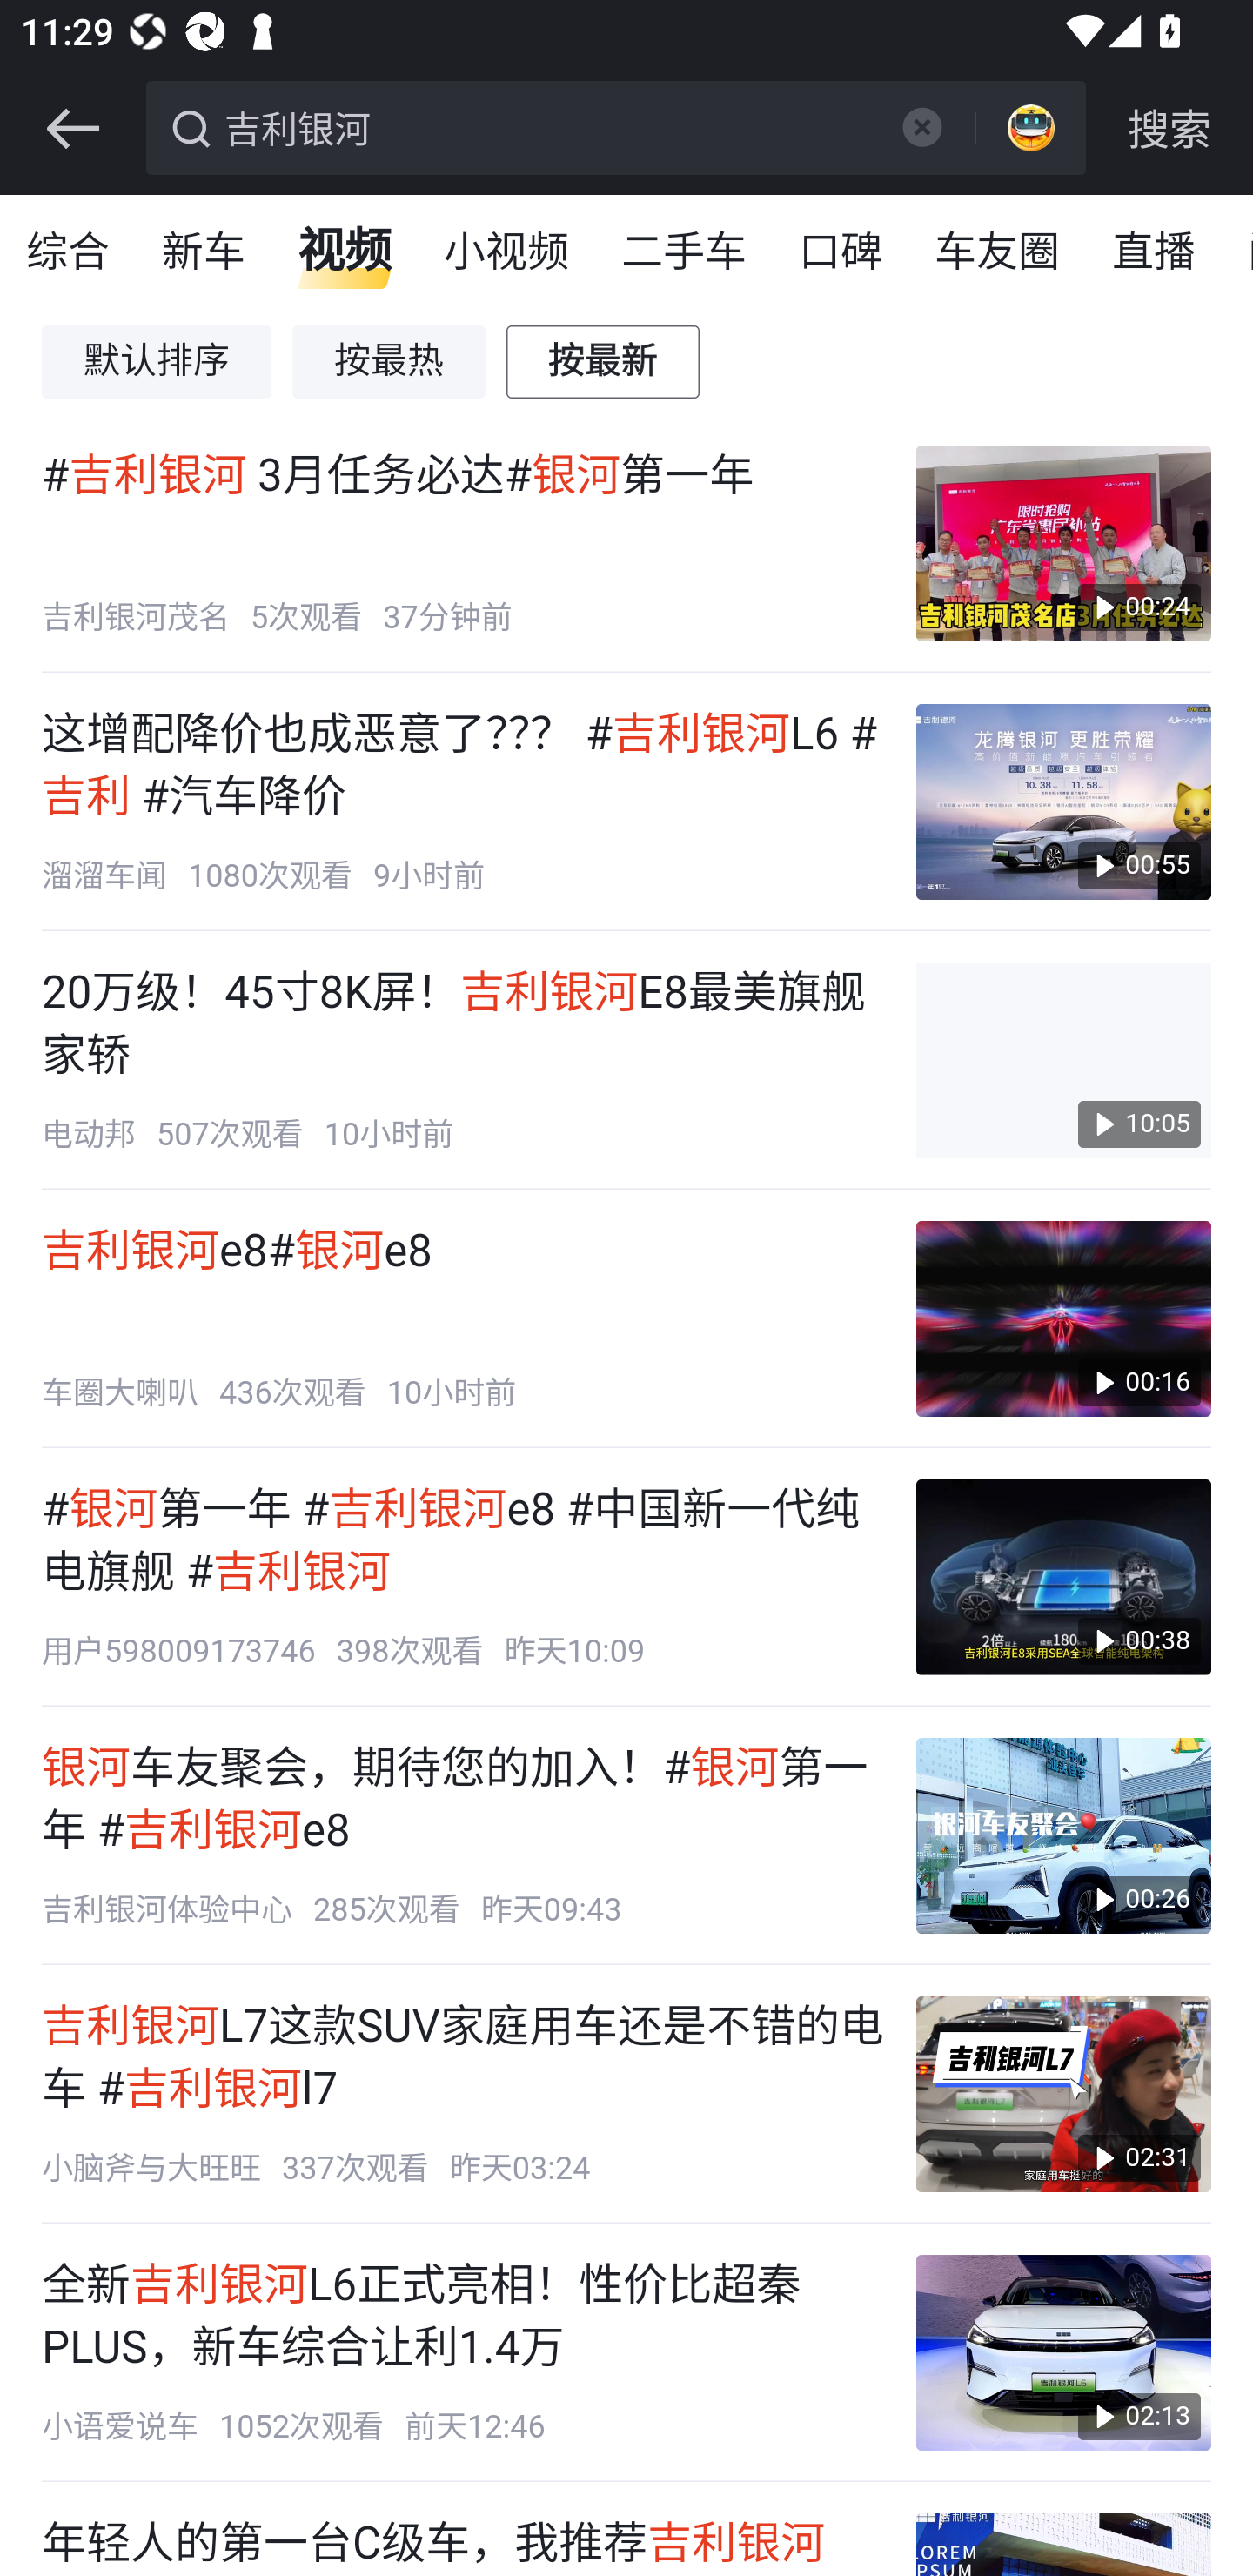  I want to click on 00:38, so click(1063, 1577).